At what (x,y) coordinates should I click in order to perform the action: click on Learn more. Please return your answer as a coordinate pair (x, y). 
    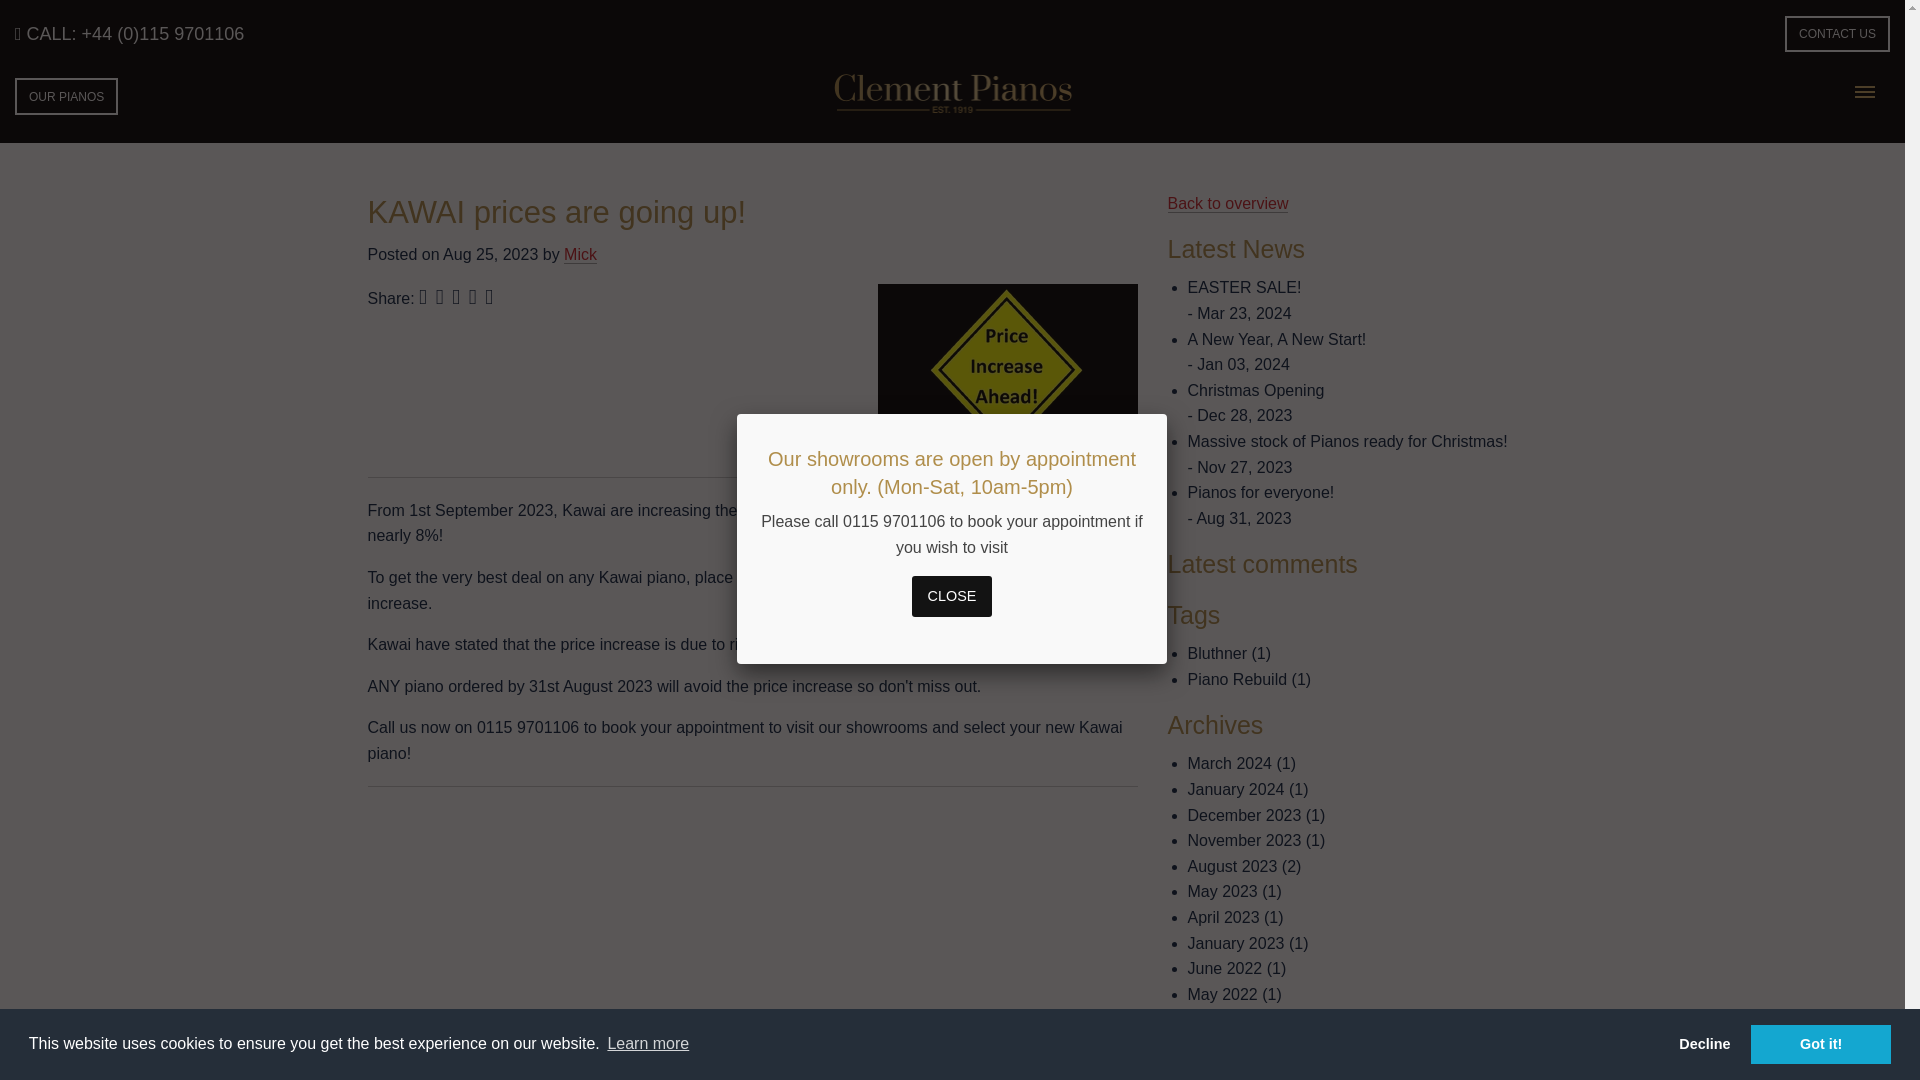
    Looking at the image, I should click on (648, 1044).